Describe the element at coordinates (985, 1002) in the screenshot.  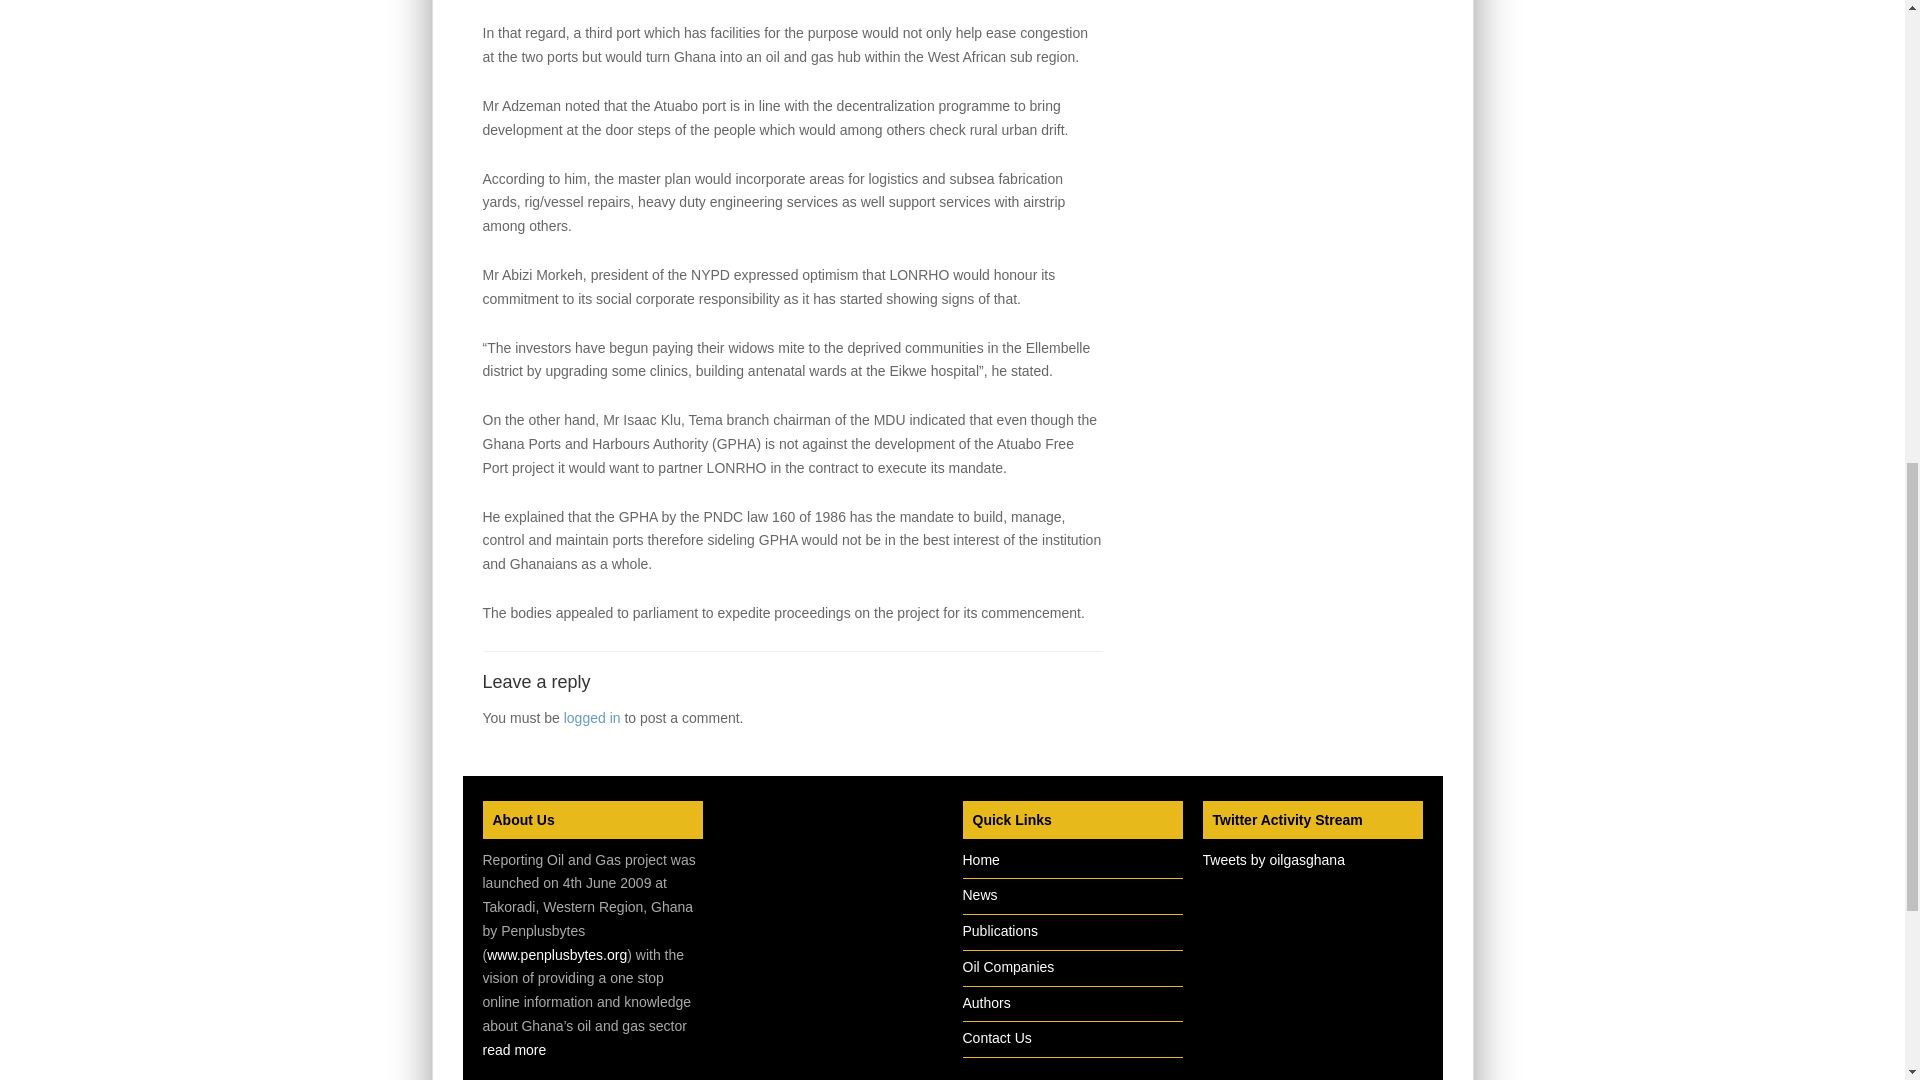
I see `Authors` at that location.